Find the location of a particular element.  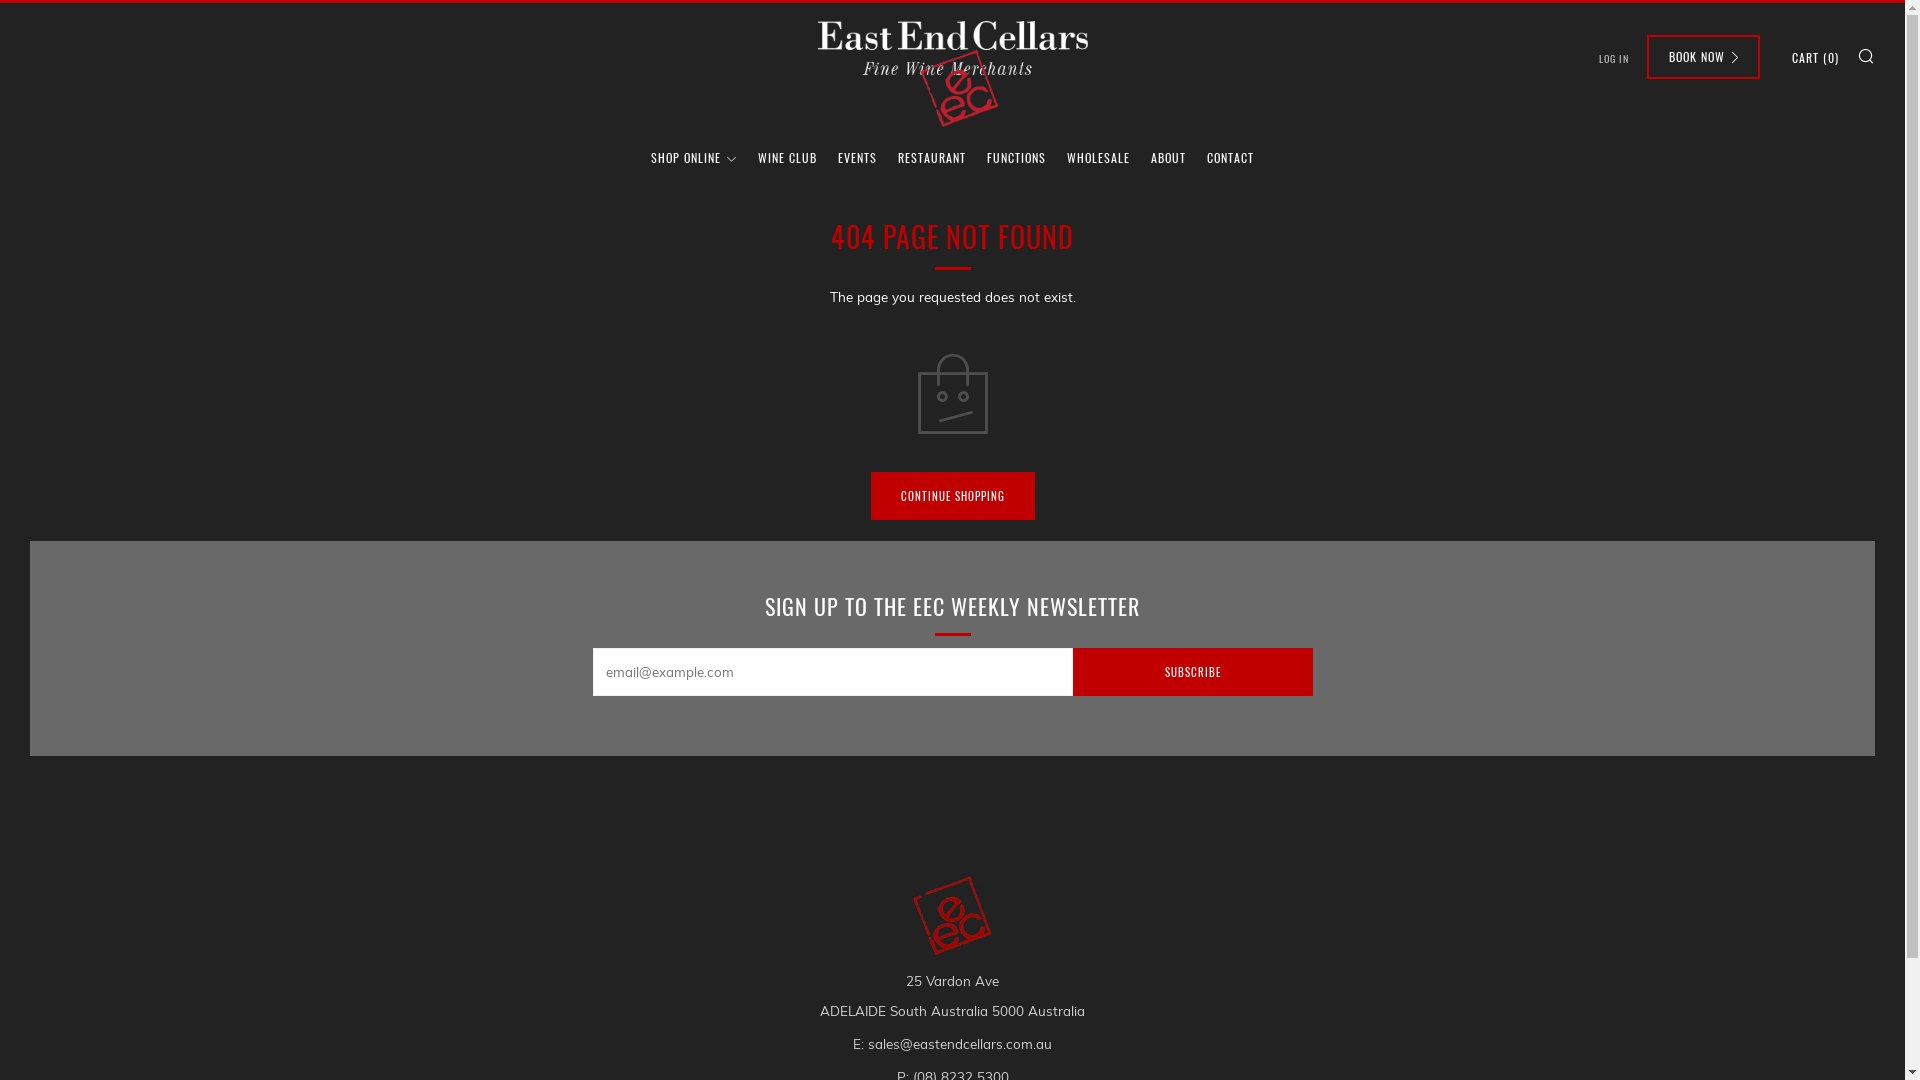

SEARCH is located at coordinates (1866, 56).